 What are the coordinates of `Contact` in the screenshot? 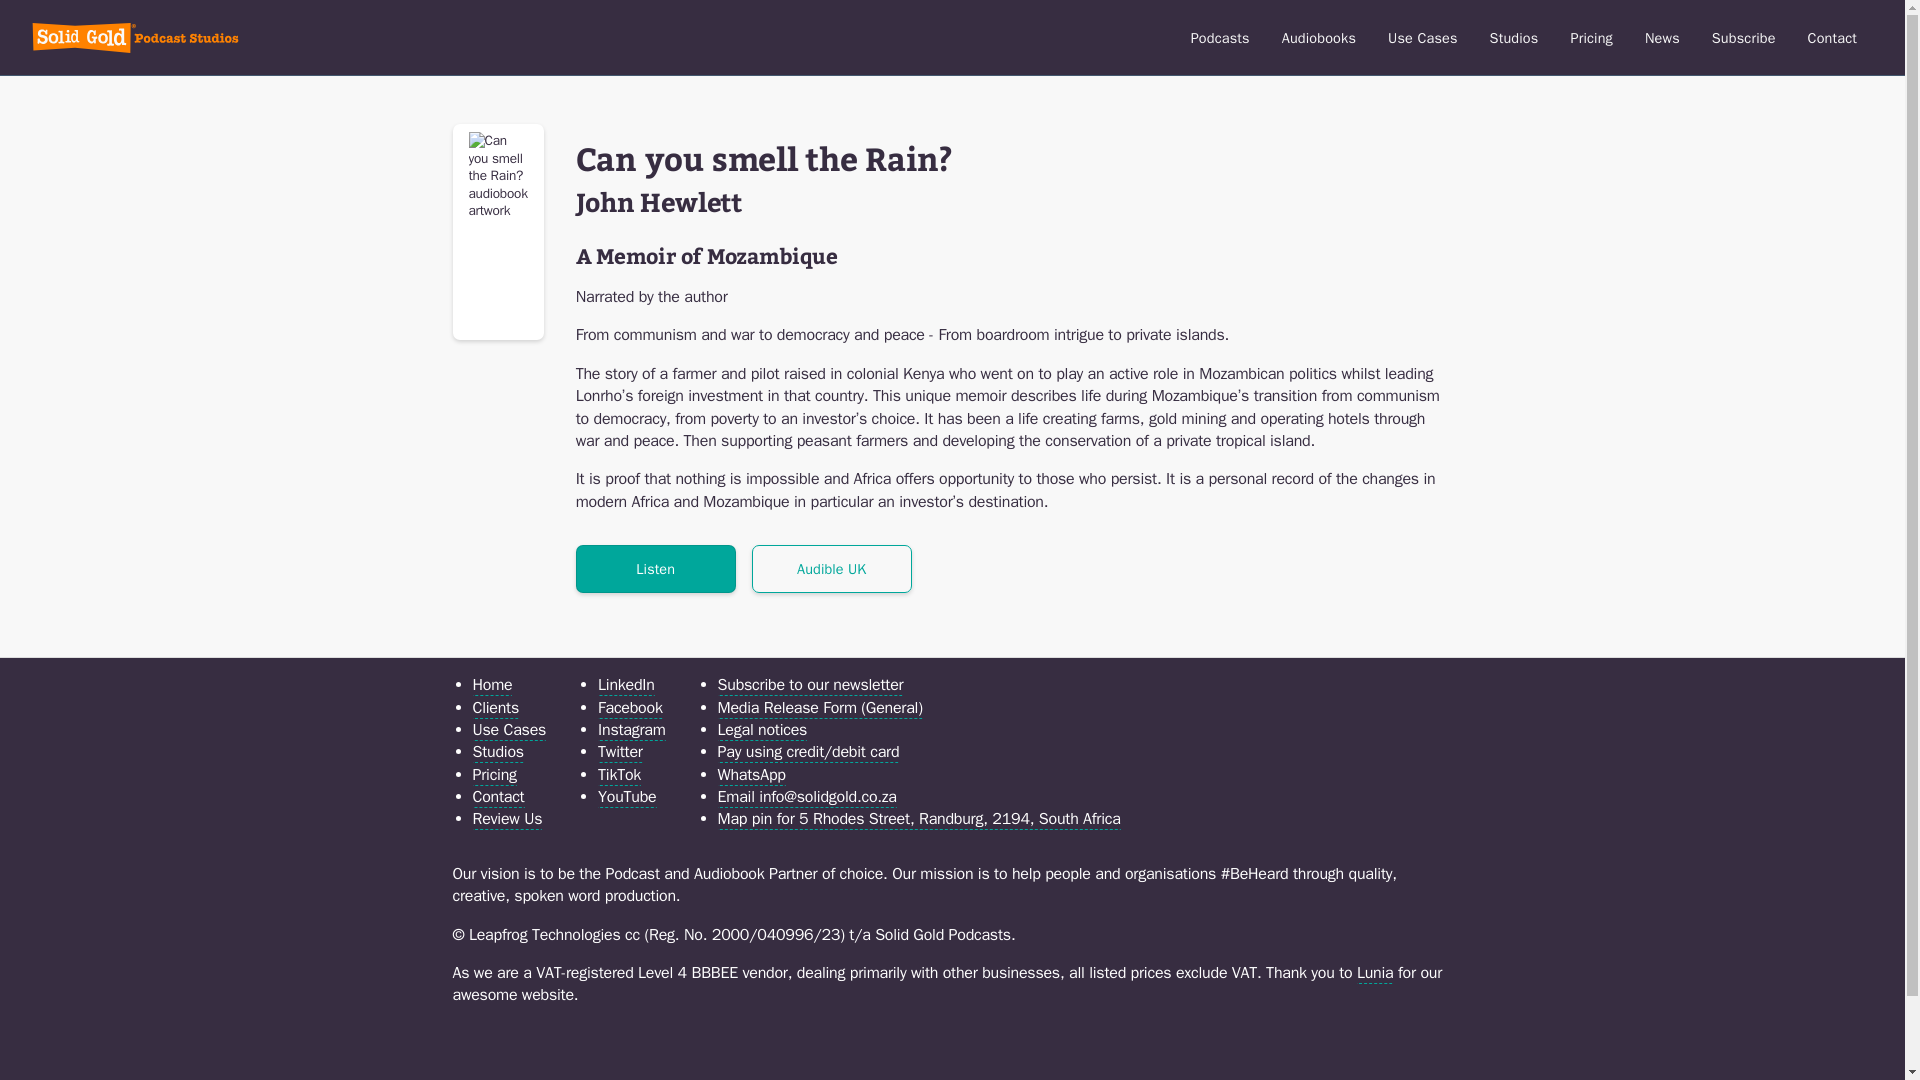 It's located at (1832, 38).